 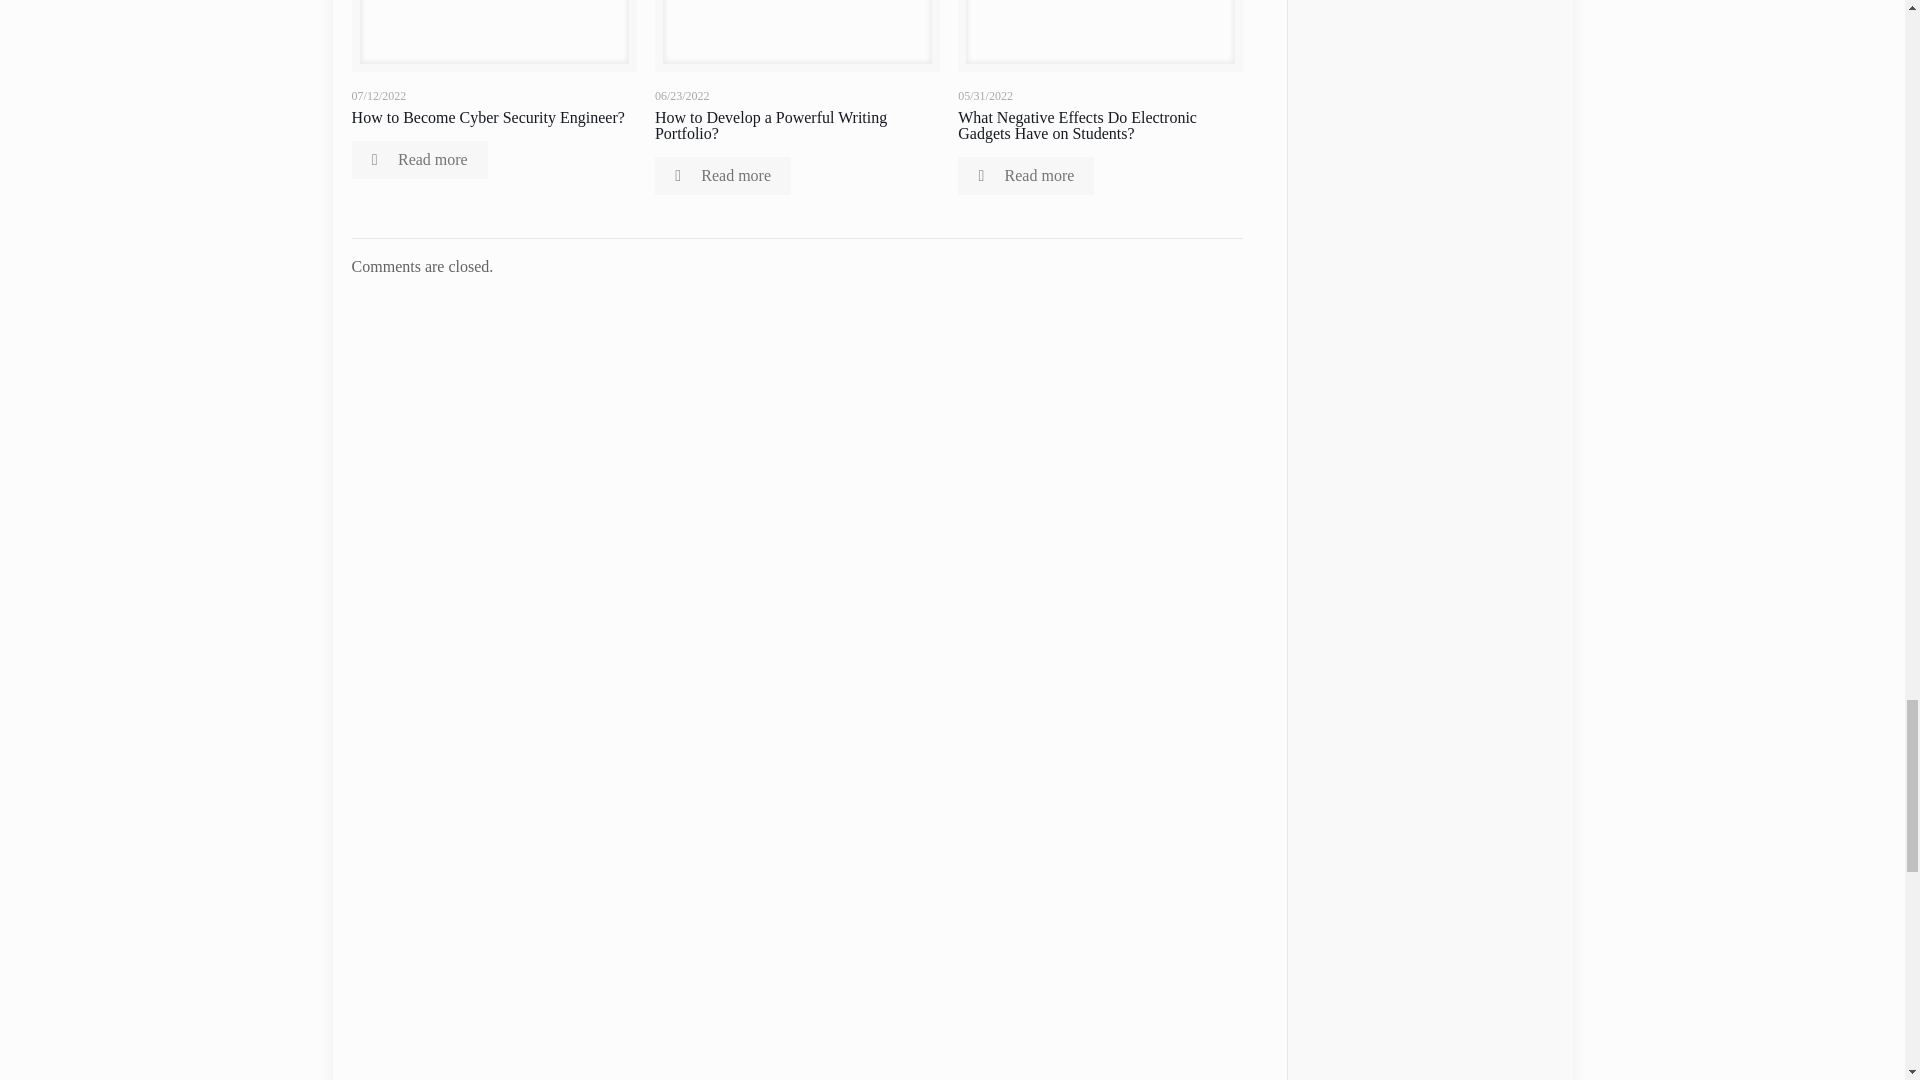 I want to click on Read more, so click(x=722, y=176).